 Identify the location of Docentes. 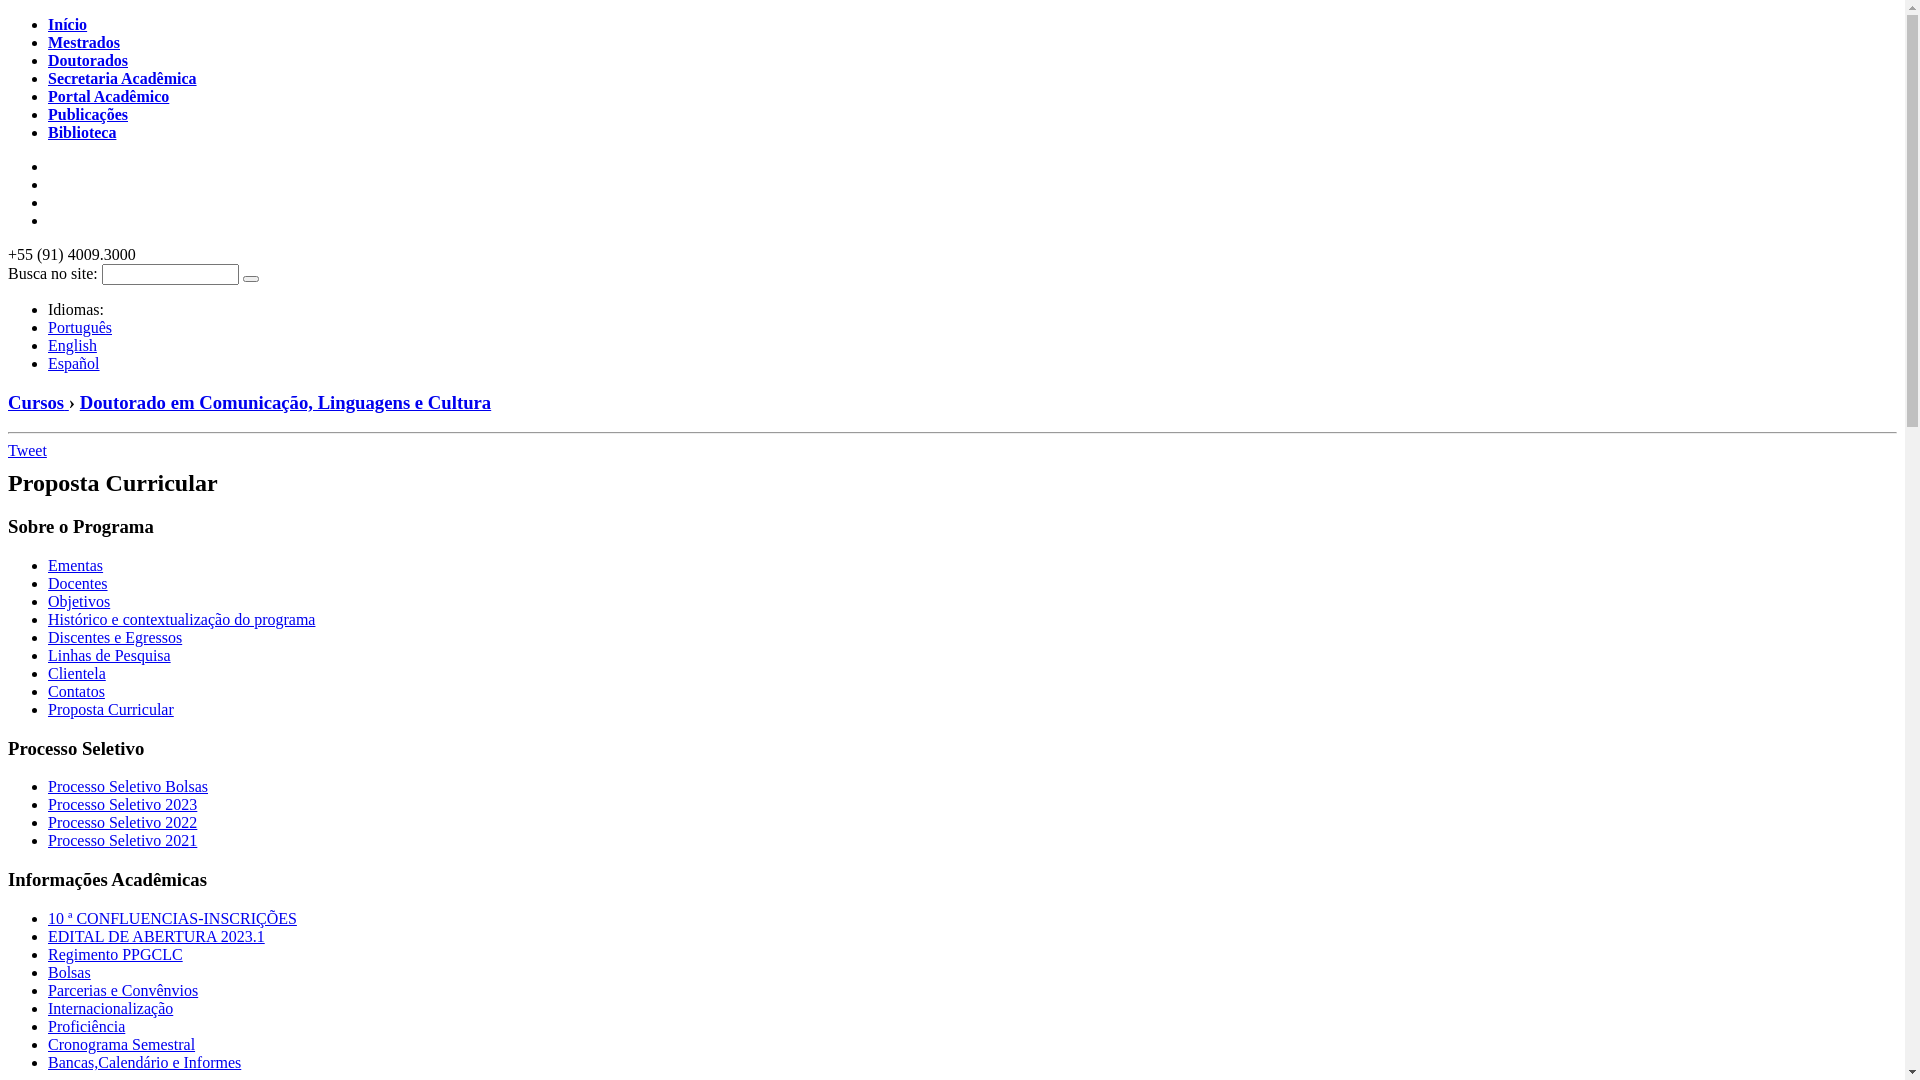
(78, 584).